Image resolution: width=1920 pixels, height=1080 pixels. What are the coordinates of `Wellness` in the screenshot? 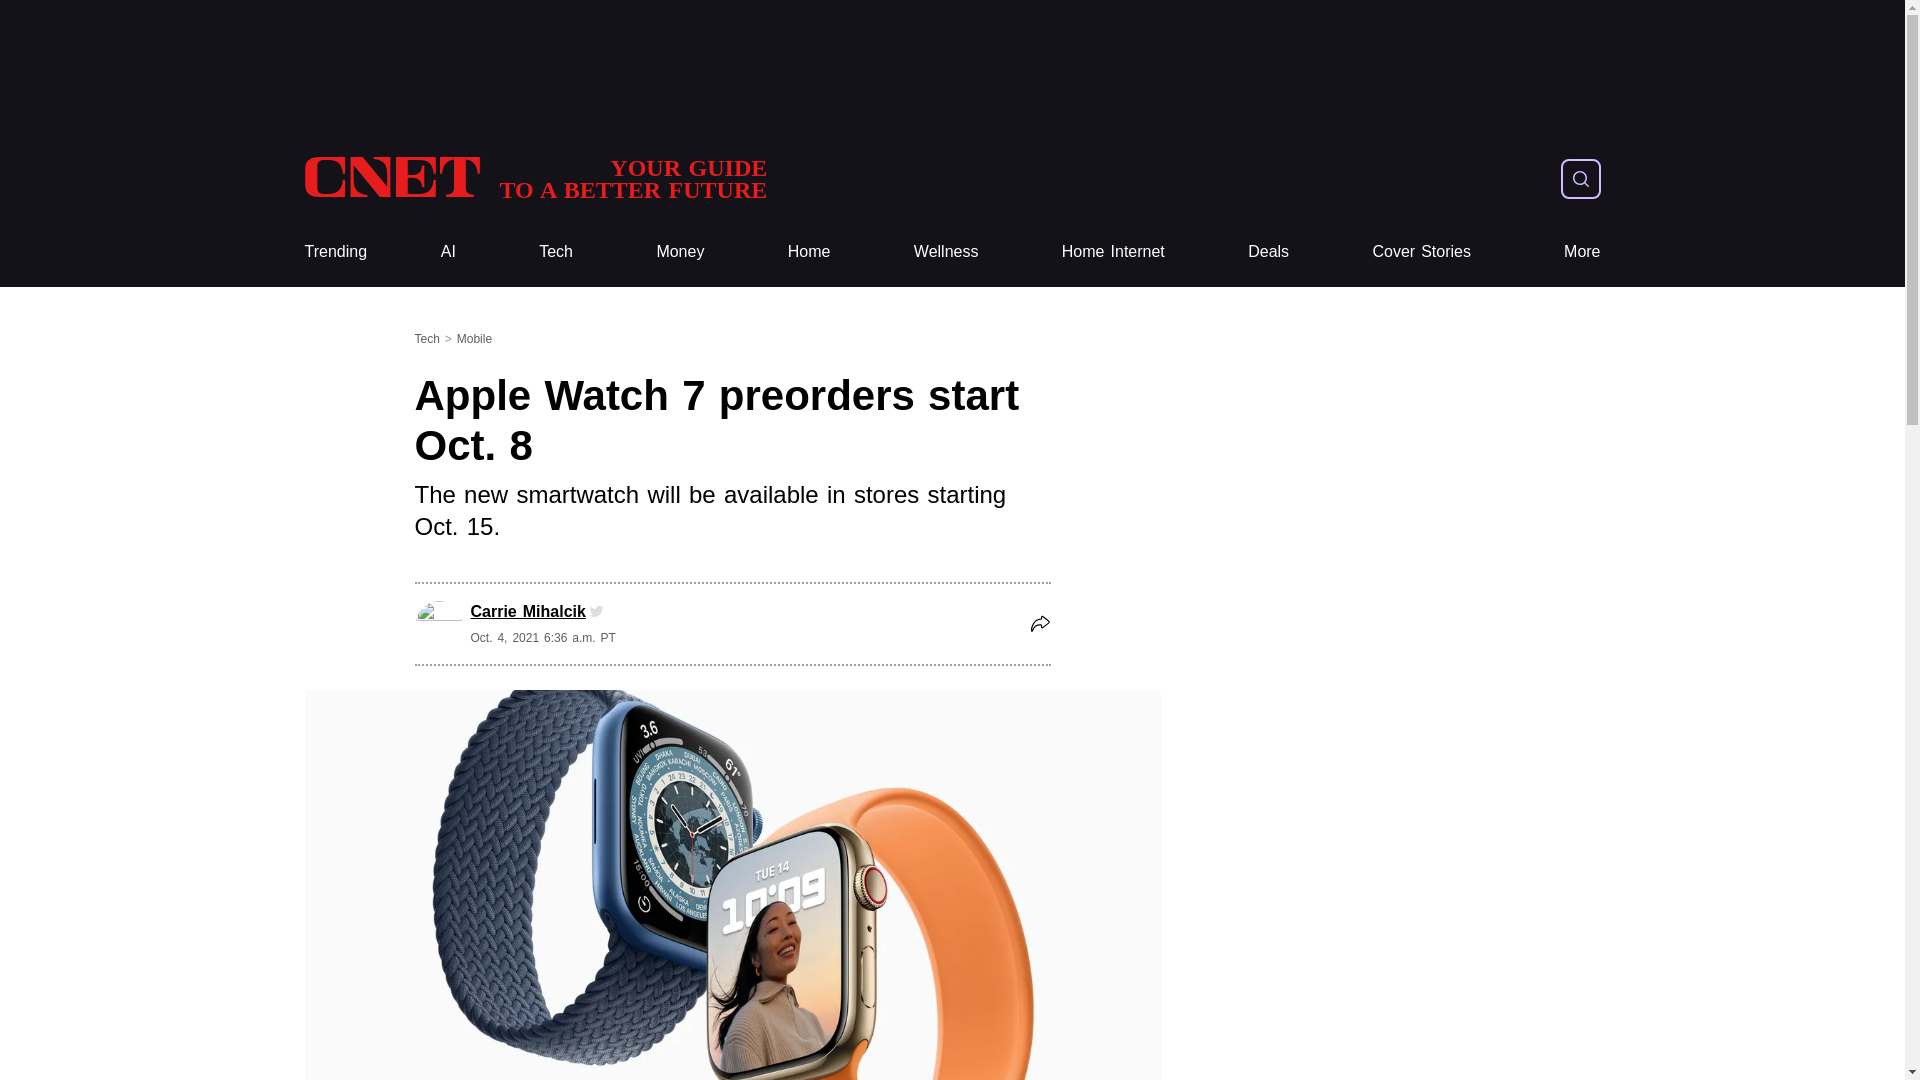 It's located at (946, 252).